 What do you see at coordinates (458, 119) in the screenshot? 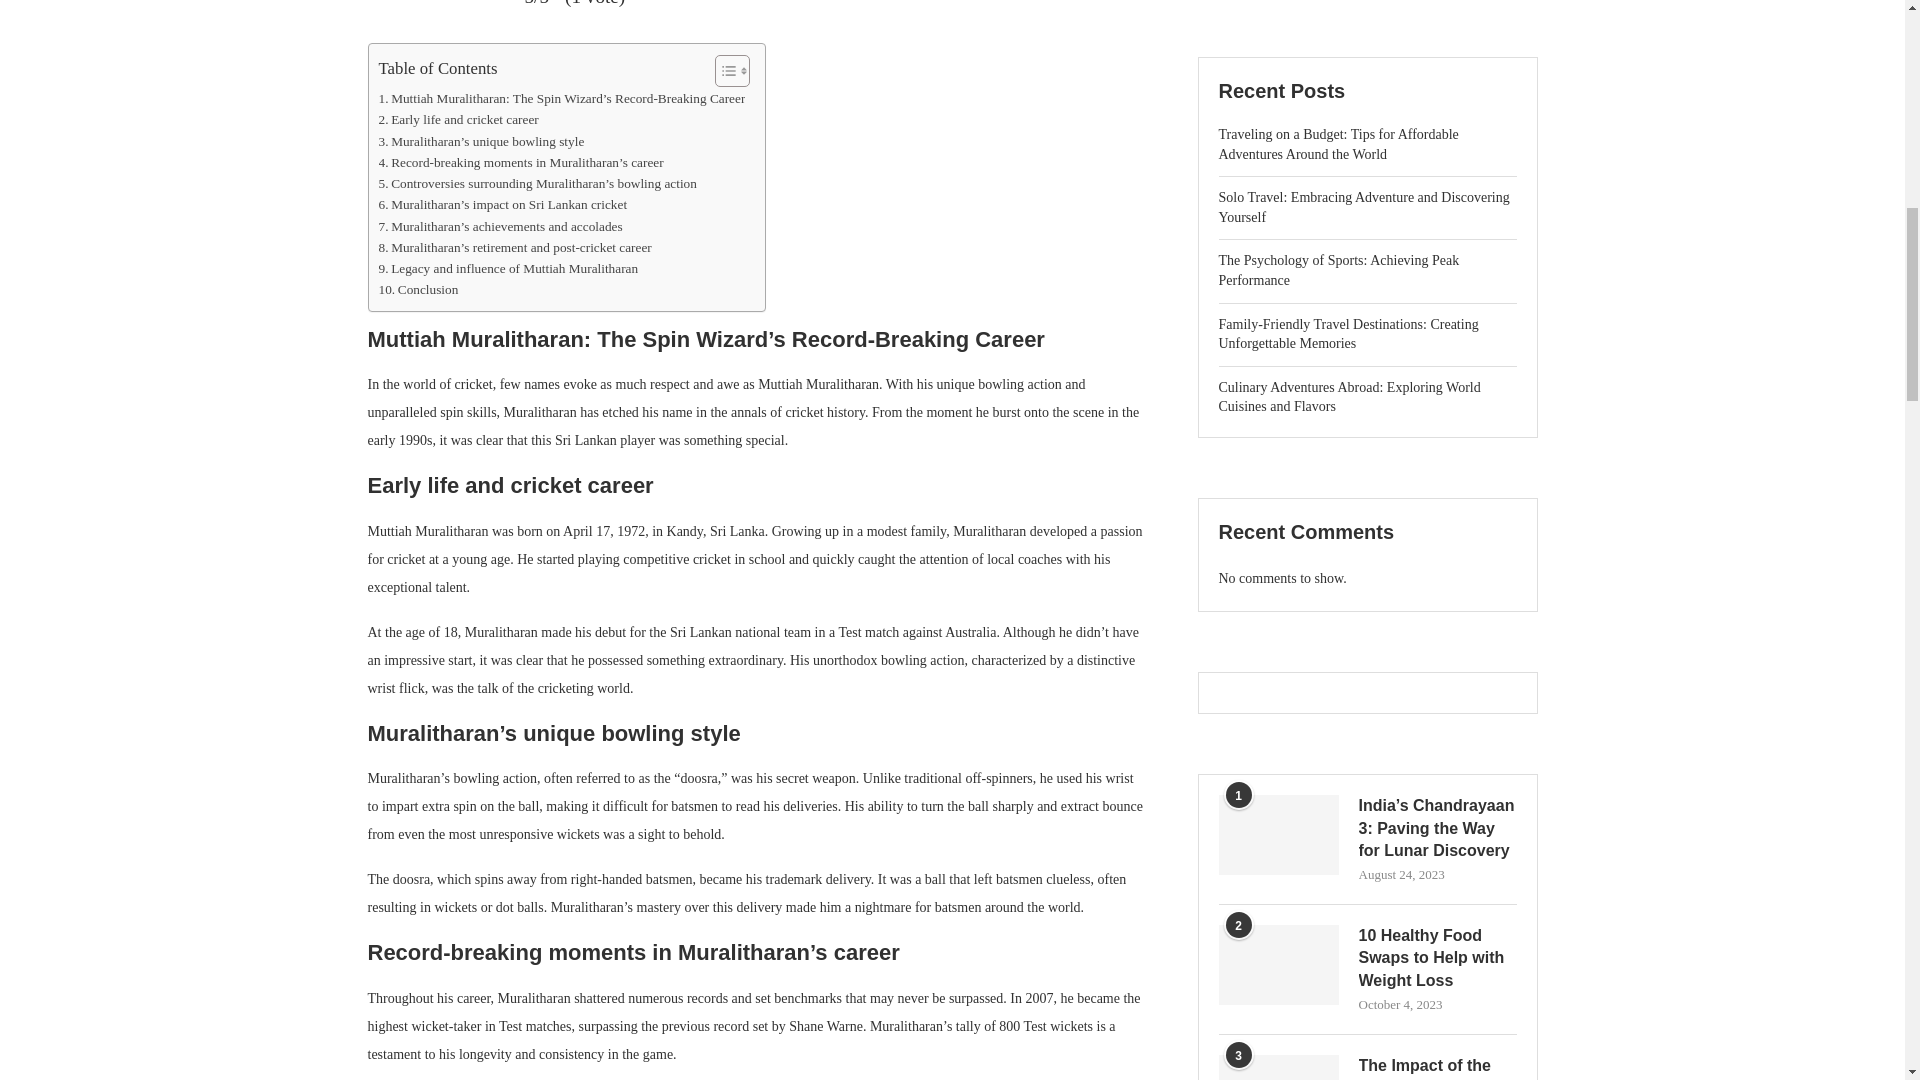
I see `Early life and cricket career` at bounding box center [458, 119].